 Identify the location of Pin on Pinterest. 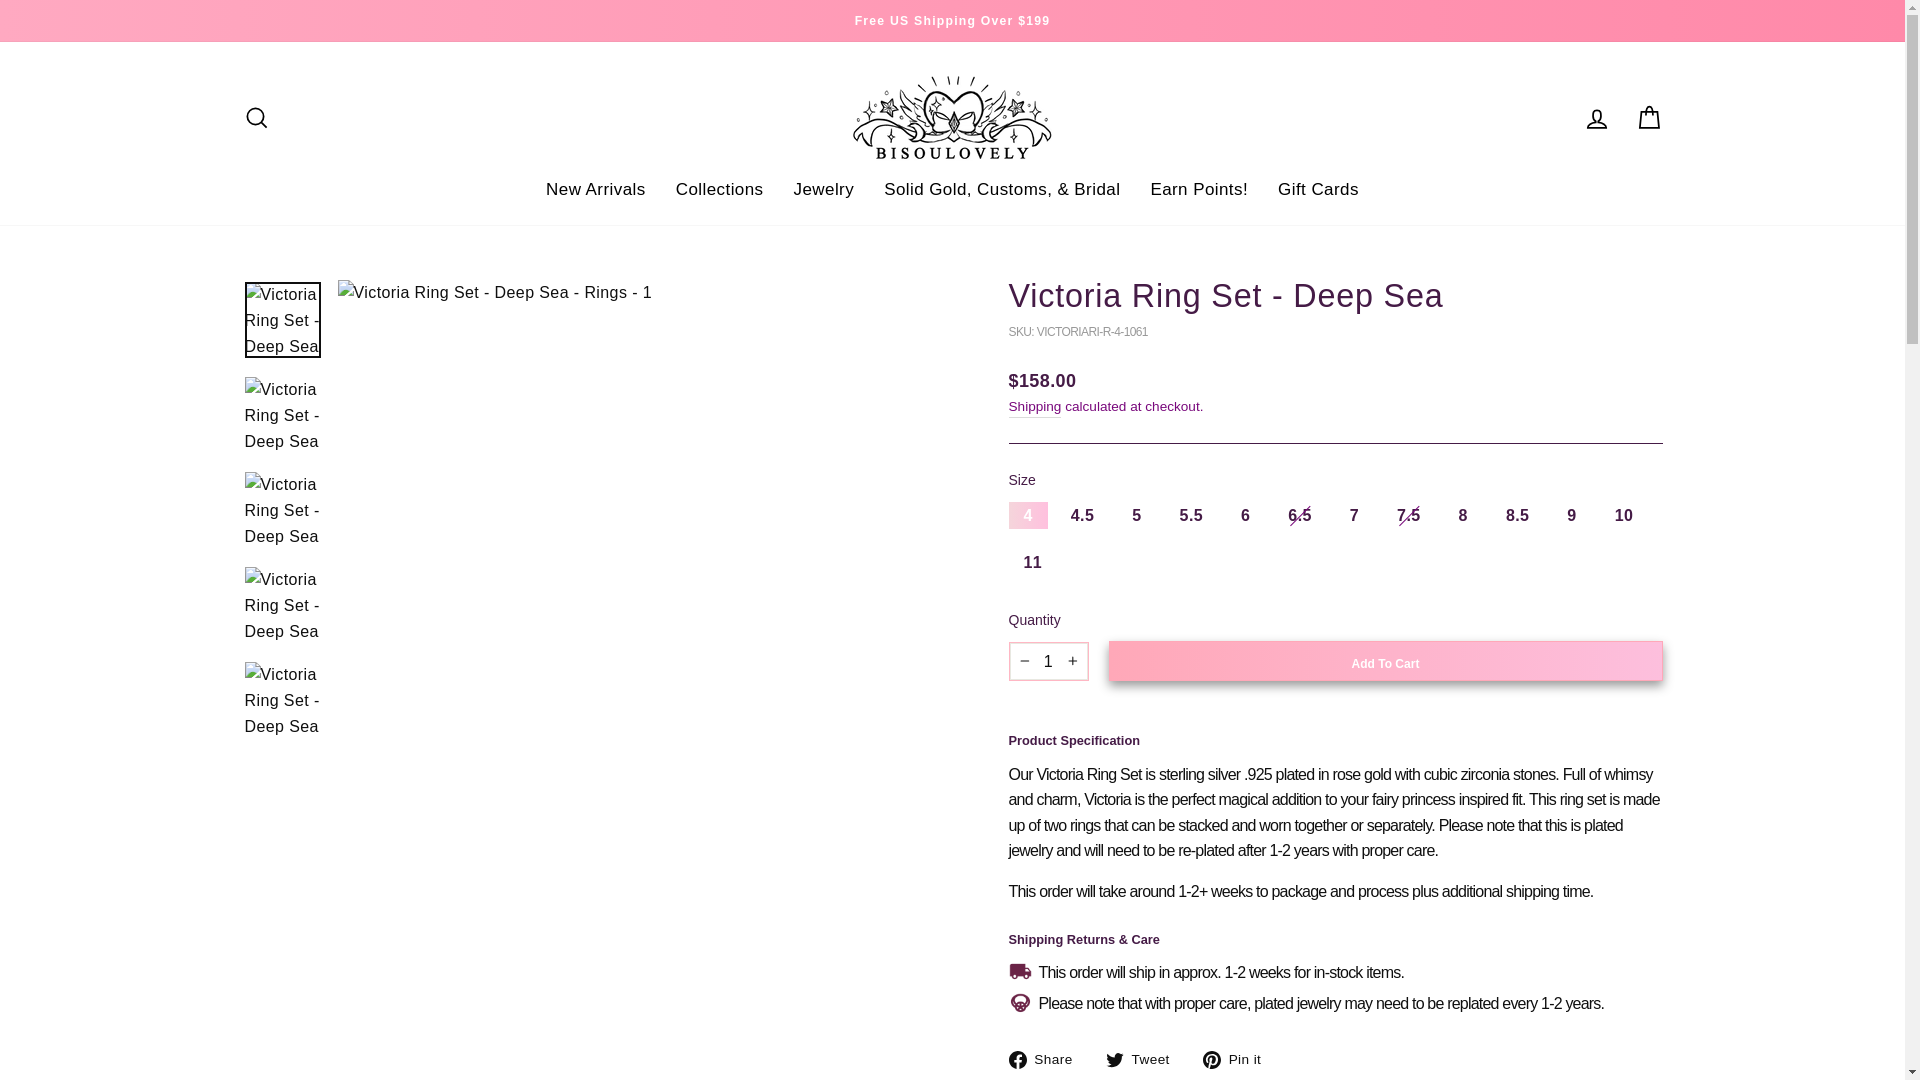
(1240, 1059).